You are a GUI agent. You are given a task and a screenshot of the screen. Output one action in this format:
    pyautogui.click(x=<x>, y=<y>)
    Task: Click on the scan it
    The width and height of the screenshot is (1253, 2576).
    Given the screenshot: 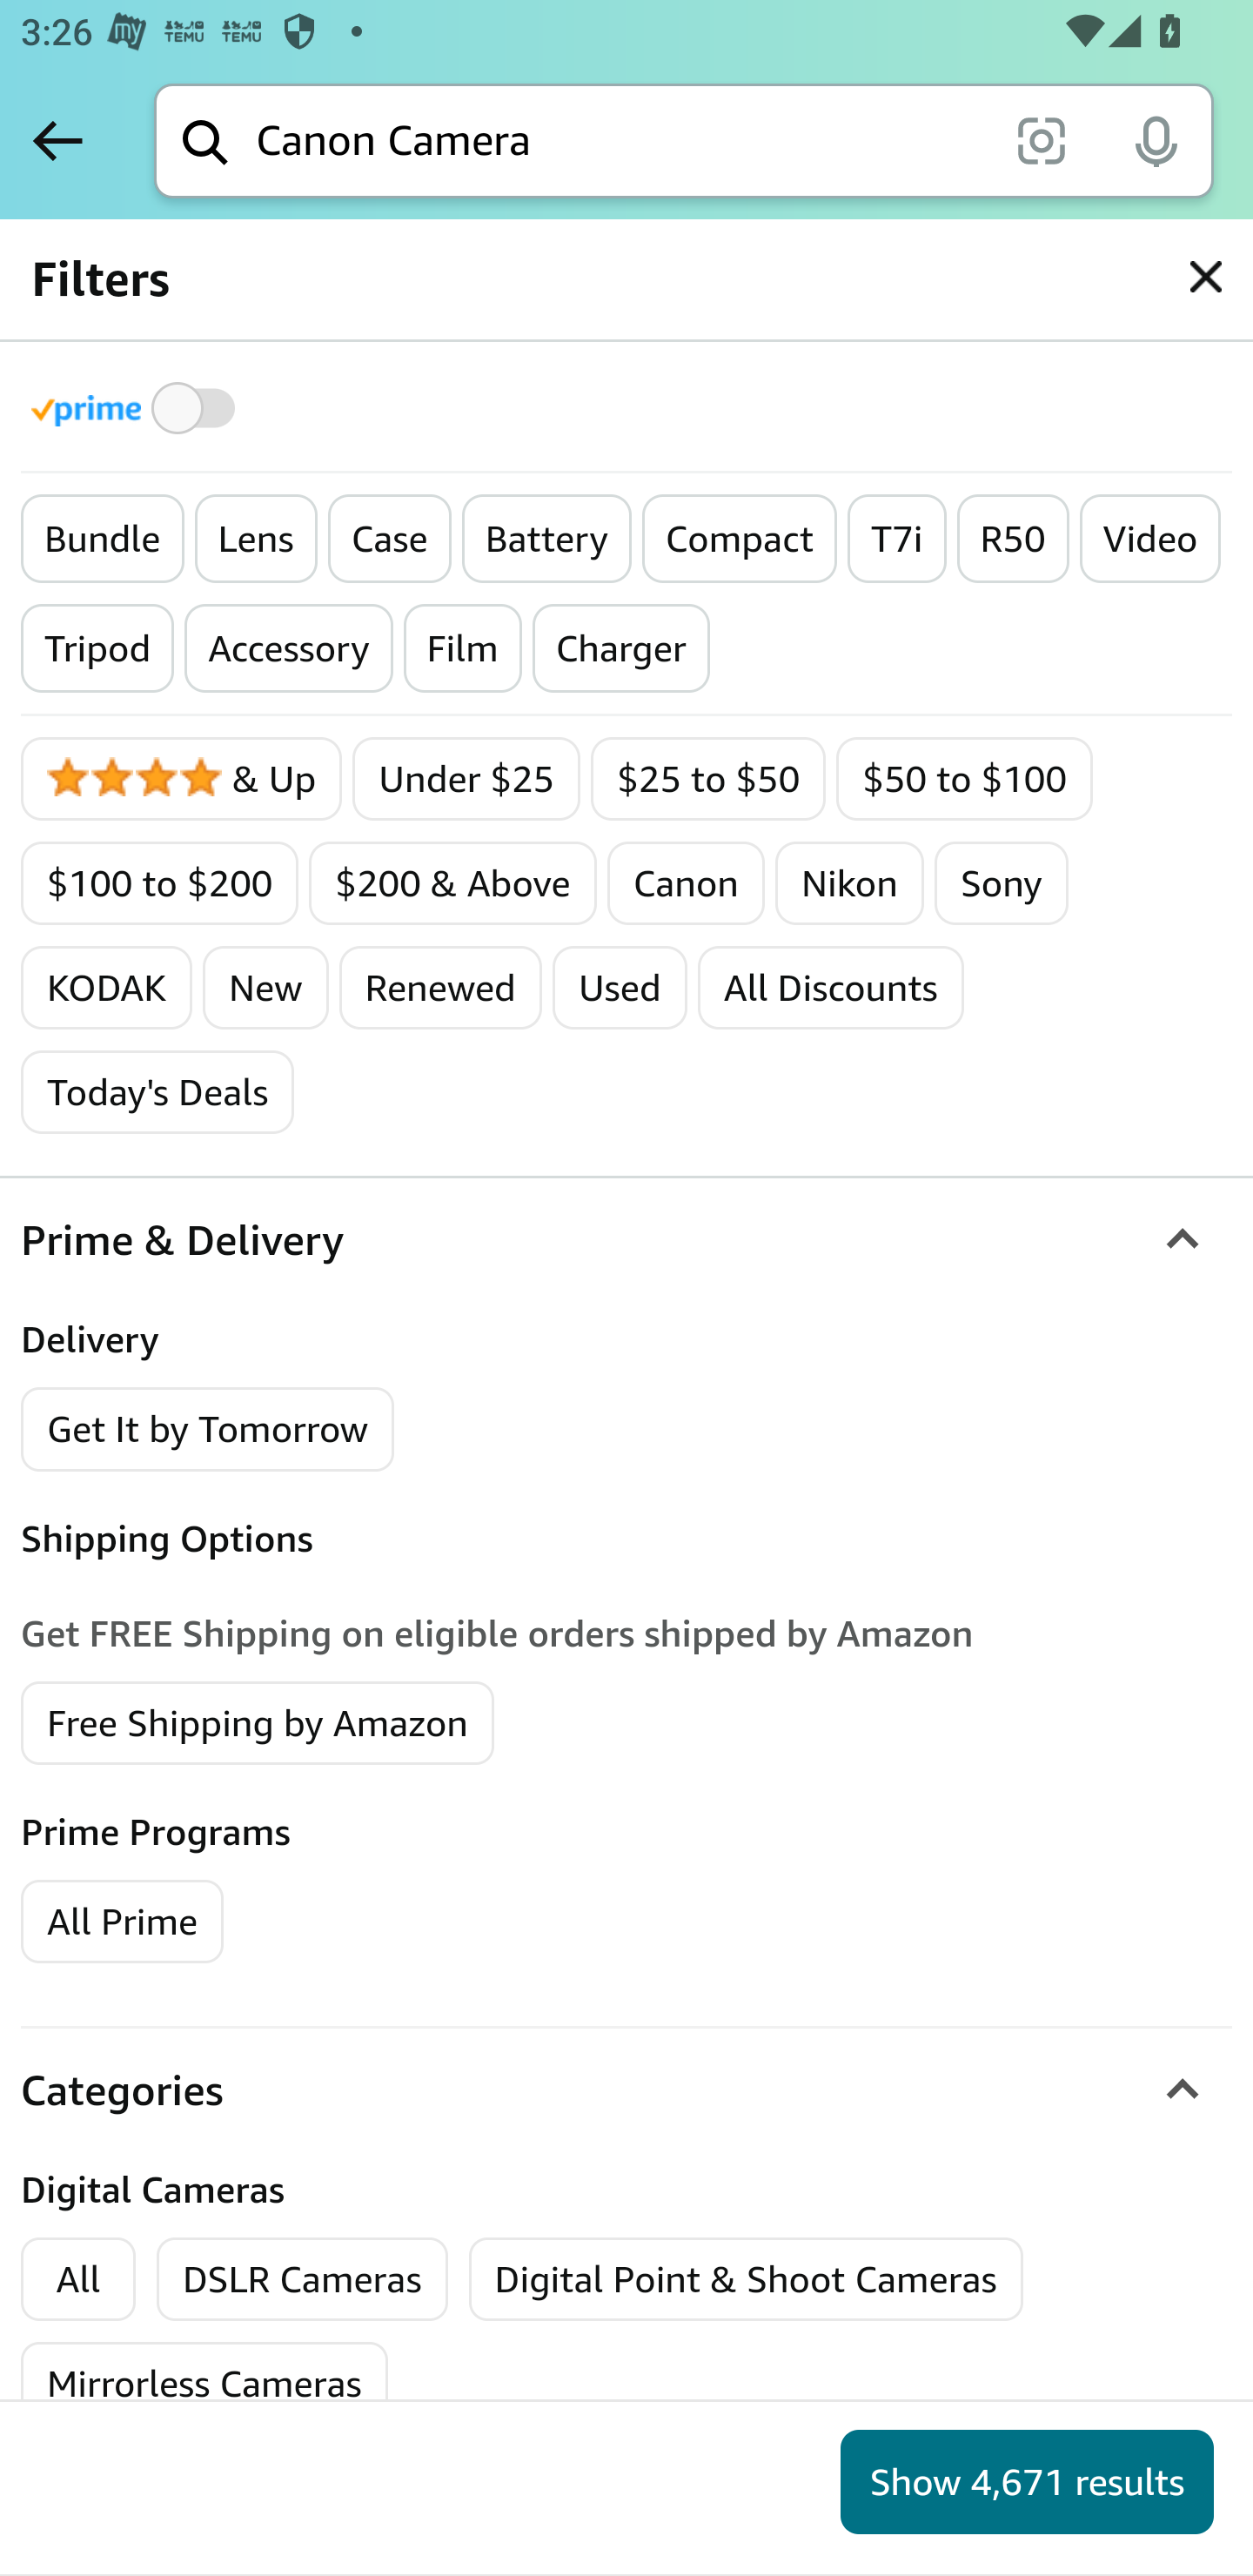 What is the action you would take?
    pyautogui.click(x=1041, y=139)
    